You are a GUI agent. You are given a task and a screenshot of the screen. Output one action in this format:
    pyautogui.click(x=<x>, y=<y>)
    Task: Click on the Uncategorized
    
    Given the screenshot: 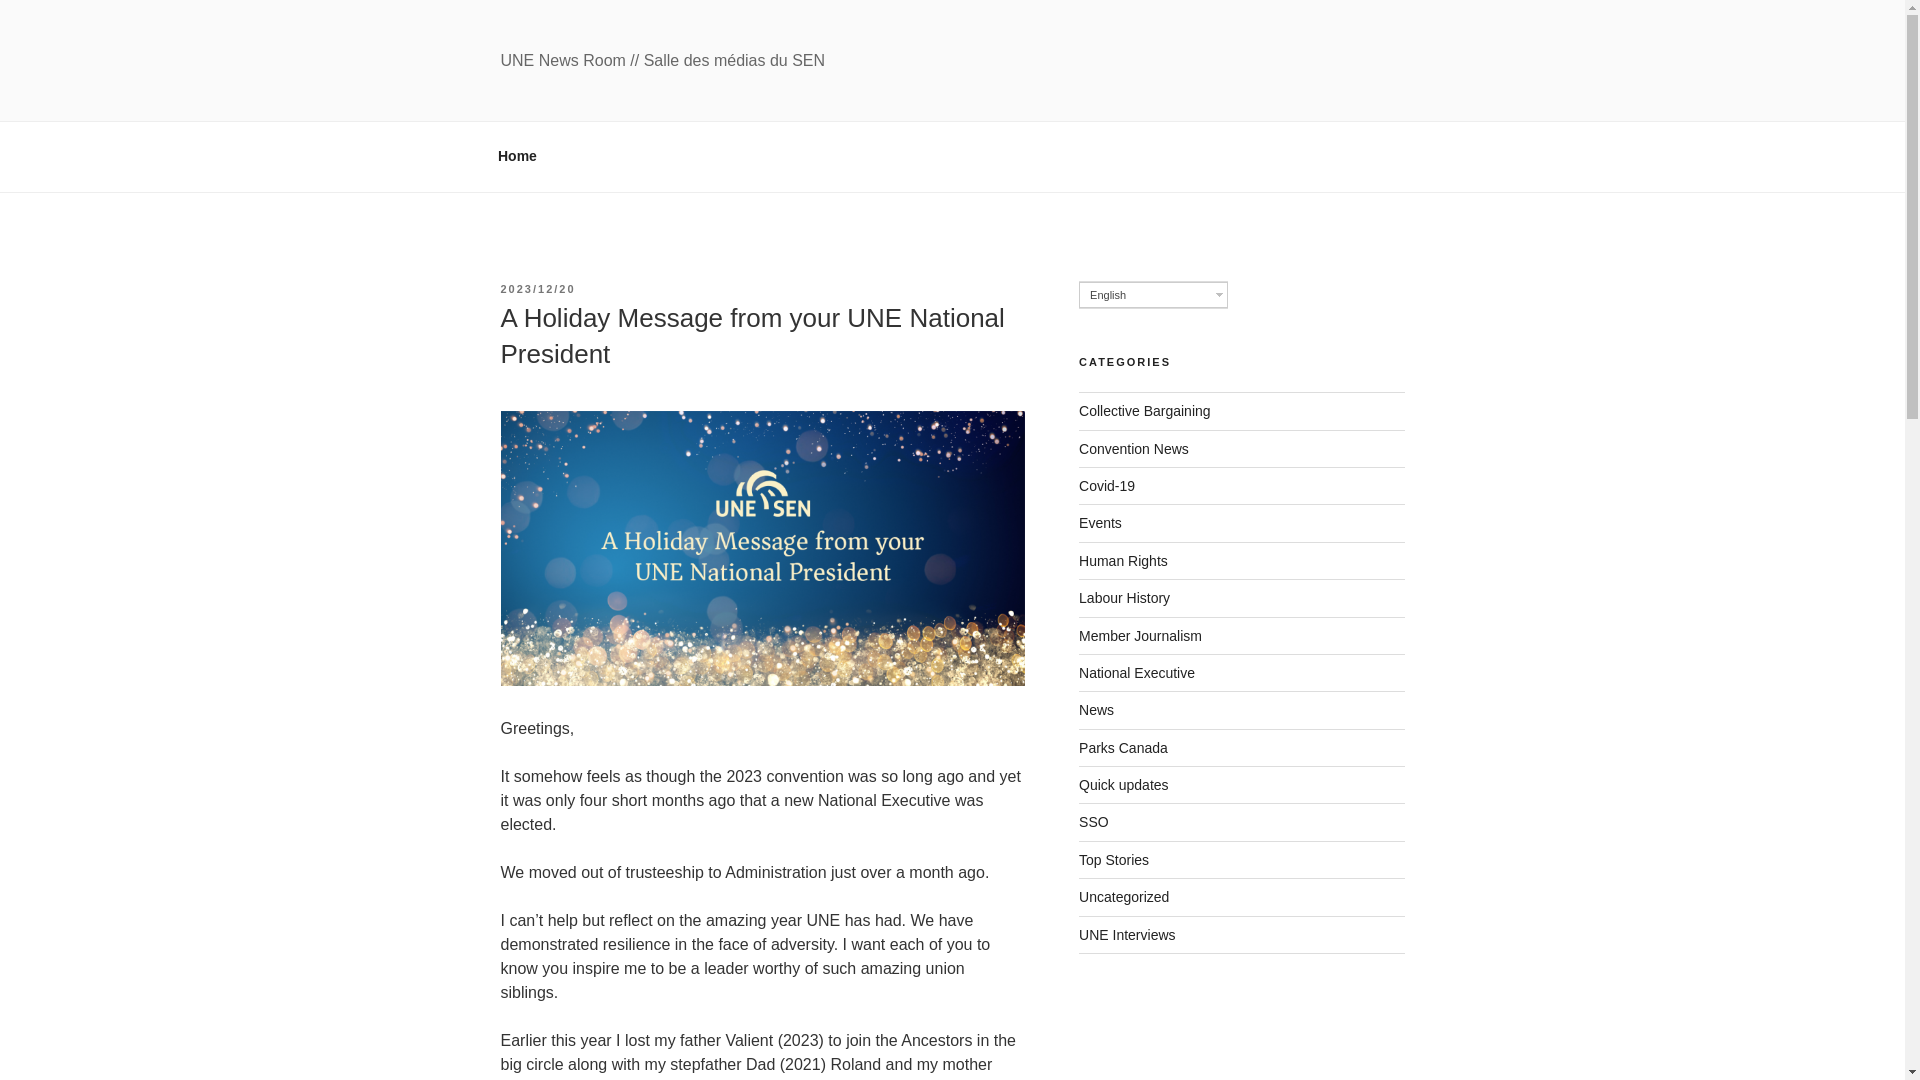 What is the action you would take?
    pyautogui.click(x=1124, y=896)
    